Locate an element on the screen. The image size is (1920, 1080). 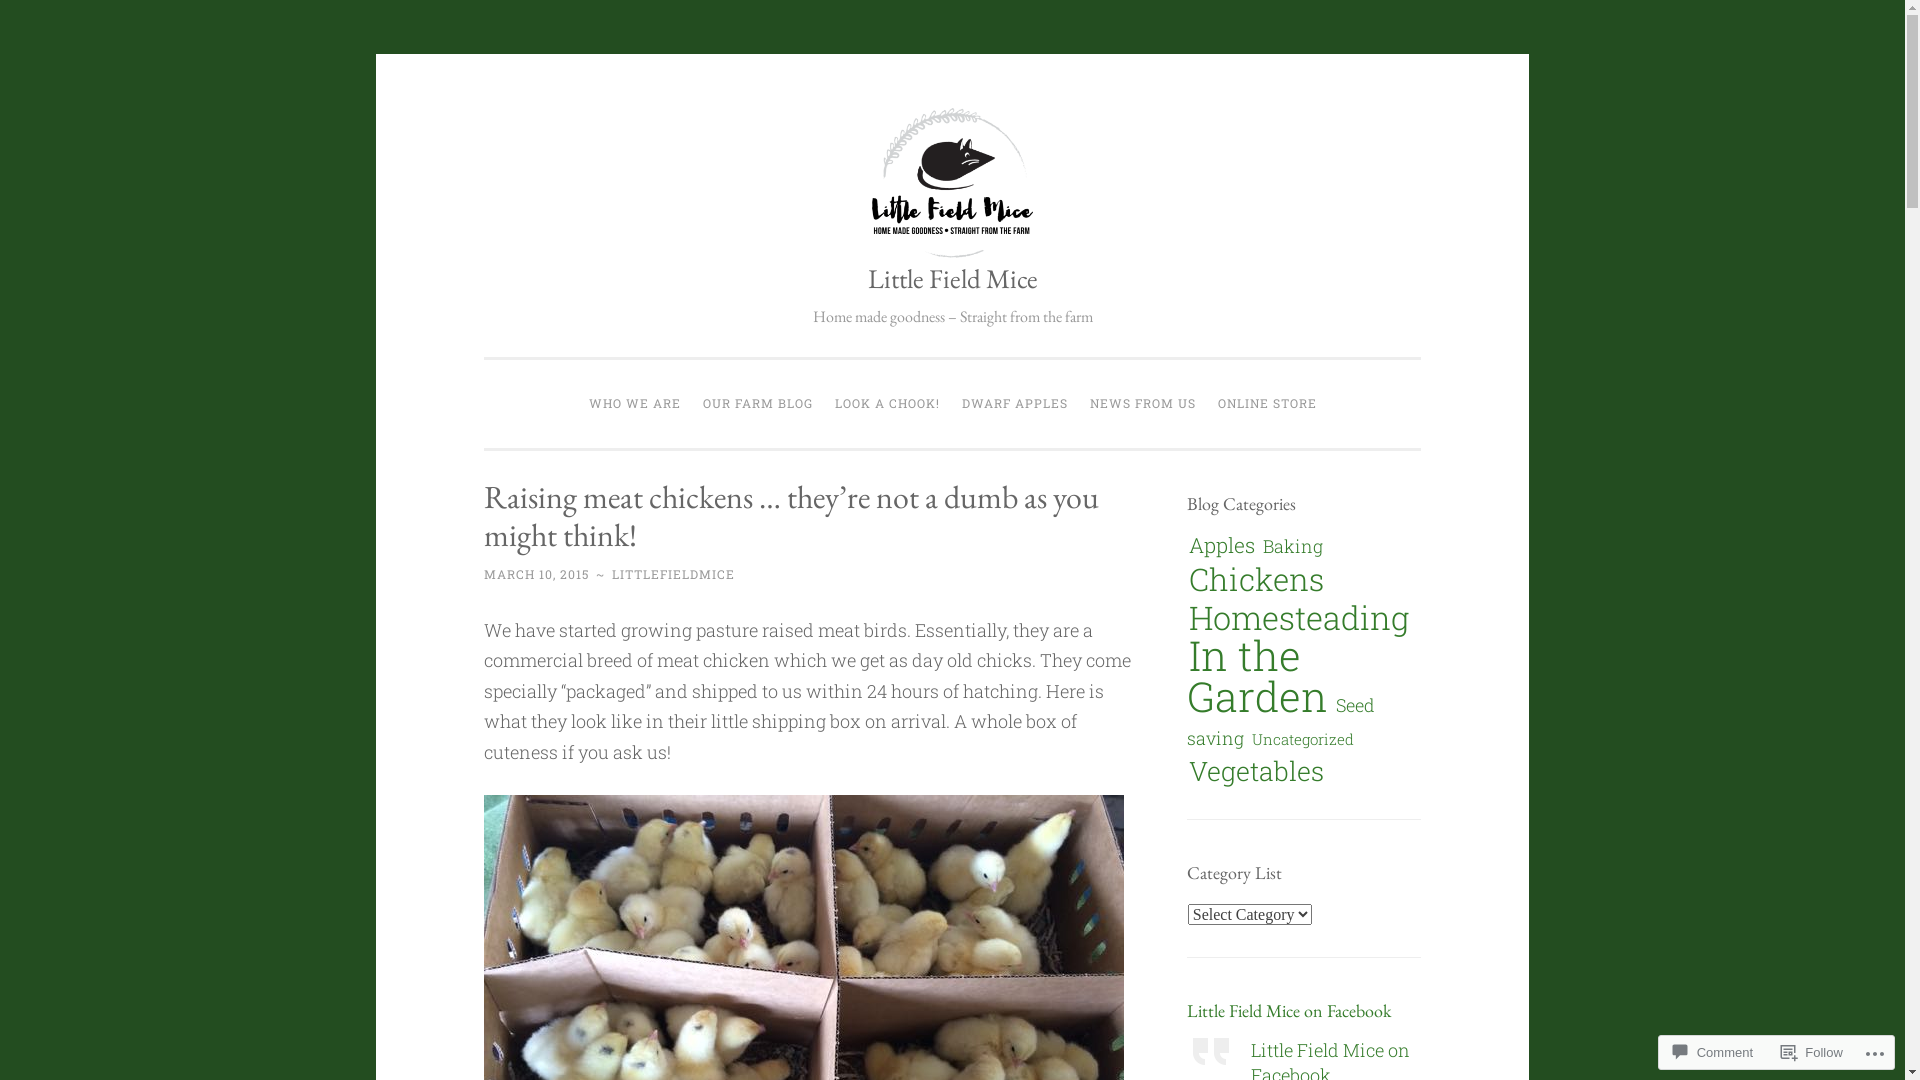
ONLINE STORE is located at coordinates (1266, 404).